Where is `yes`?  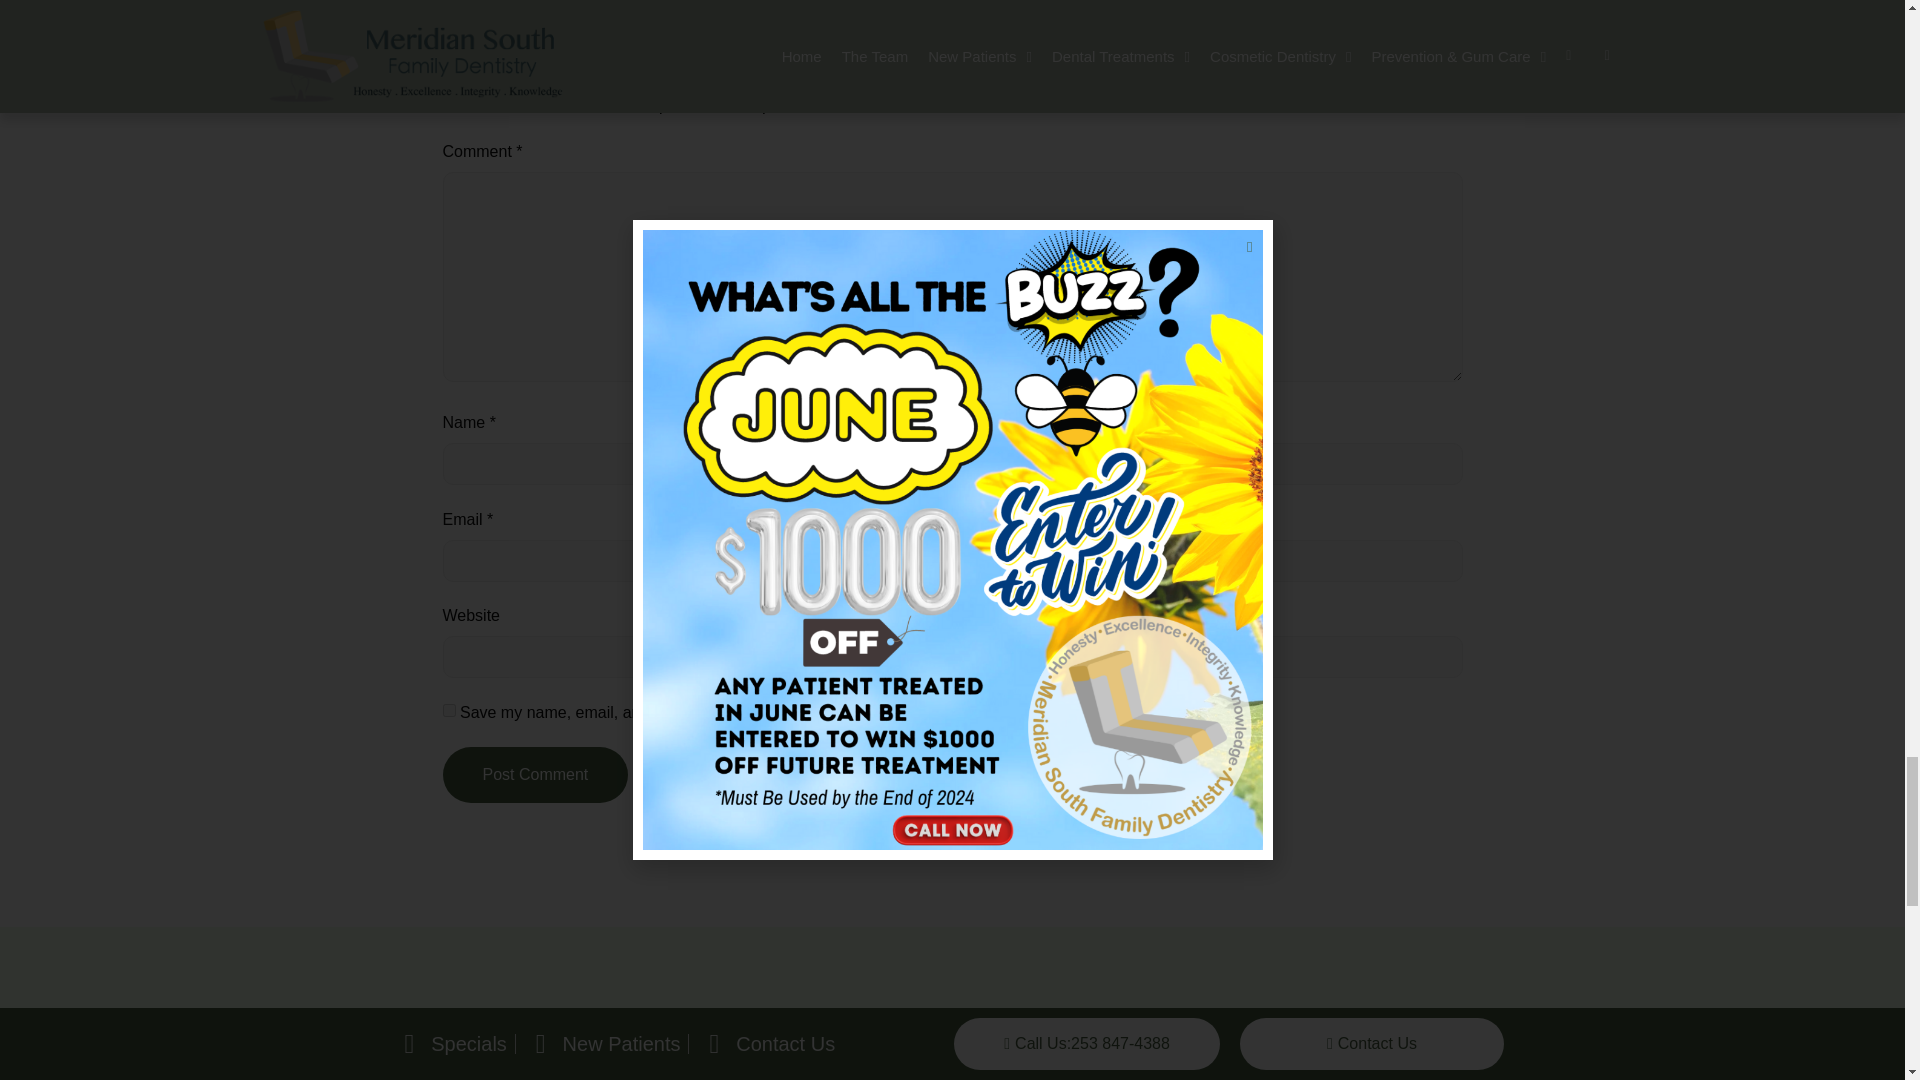
yes is located at coordinates (448, 710).